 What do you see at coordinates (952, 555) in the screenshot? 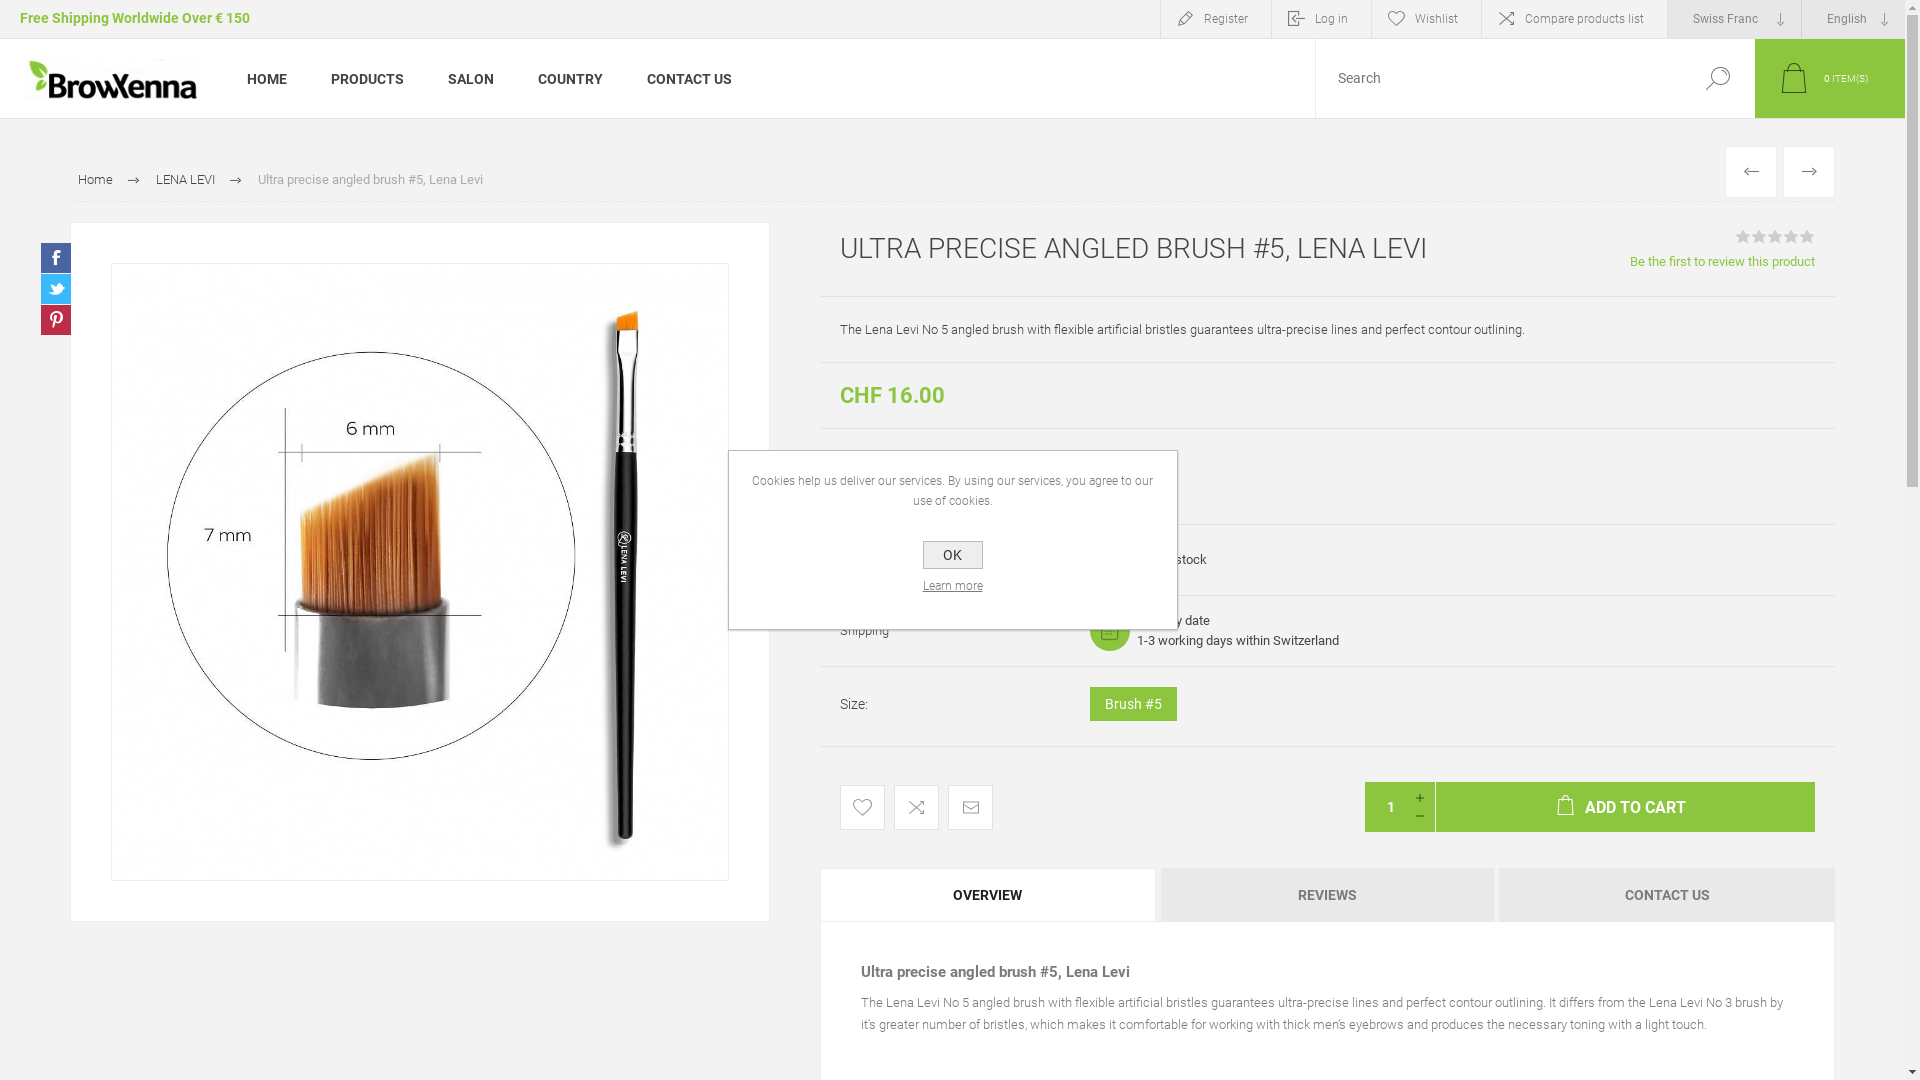
I see `OK` at bounding box center [952, 555].